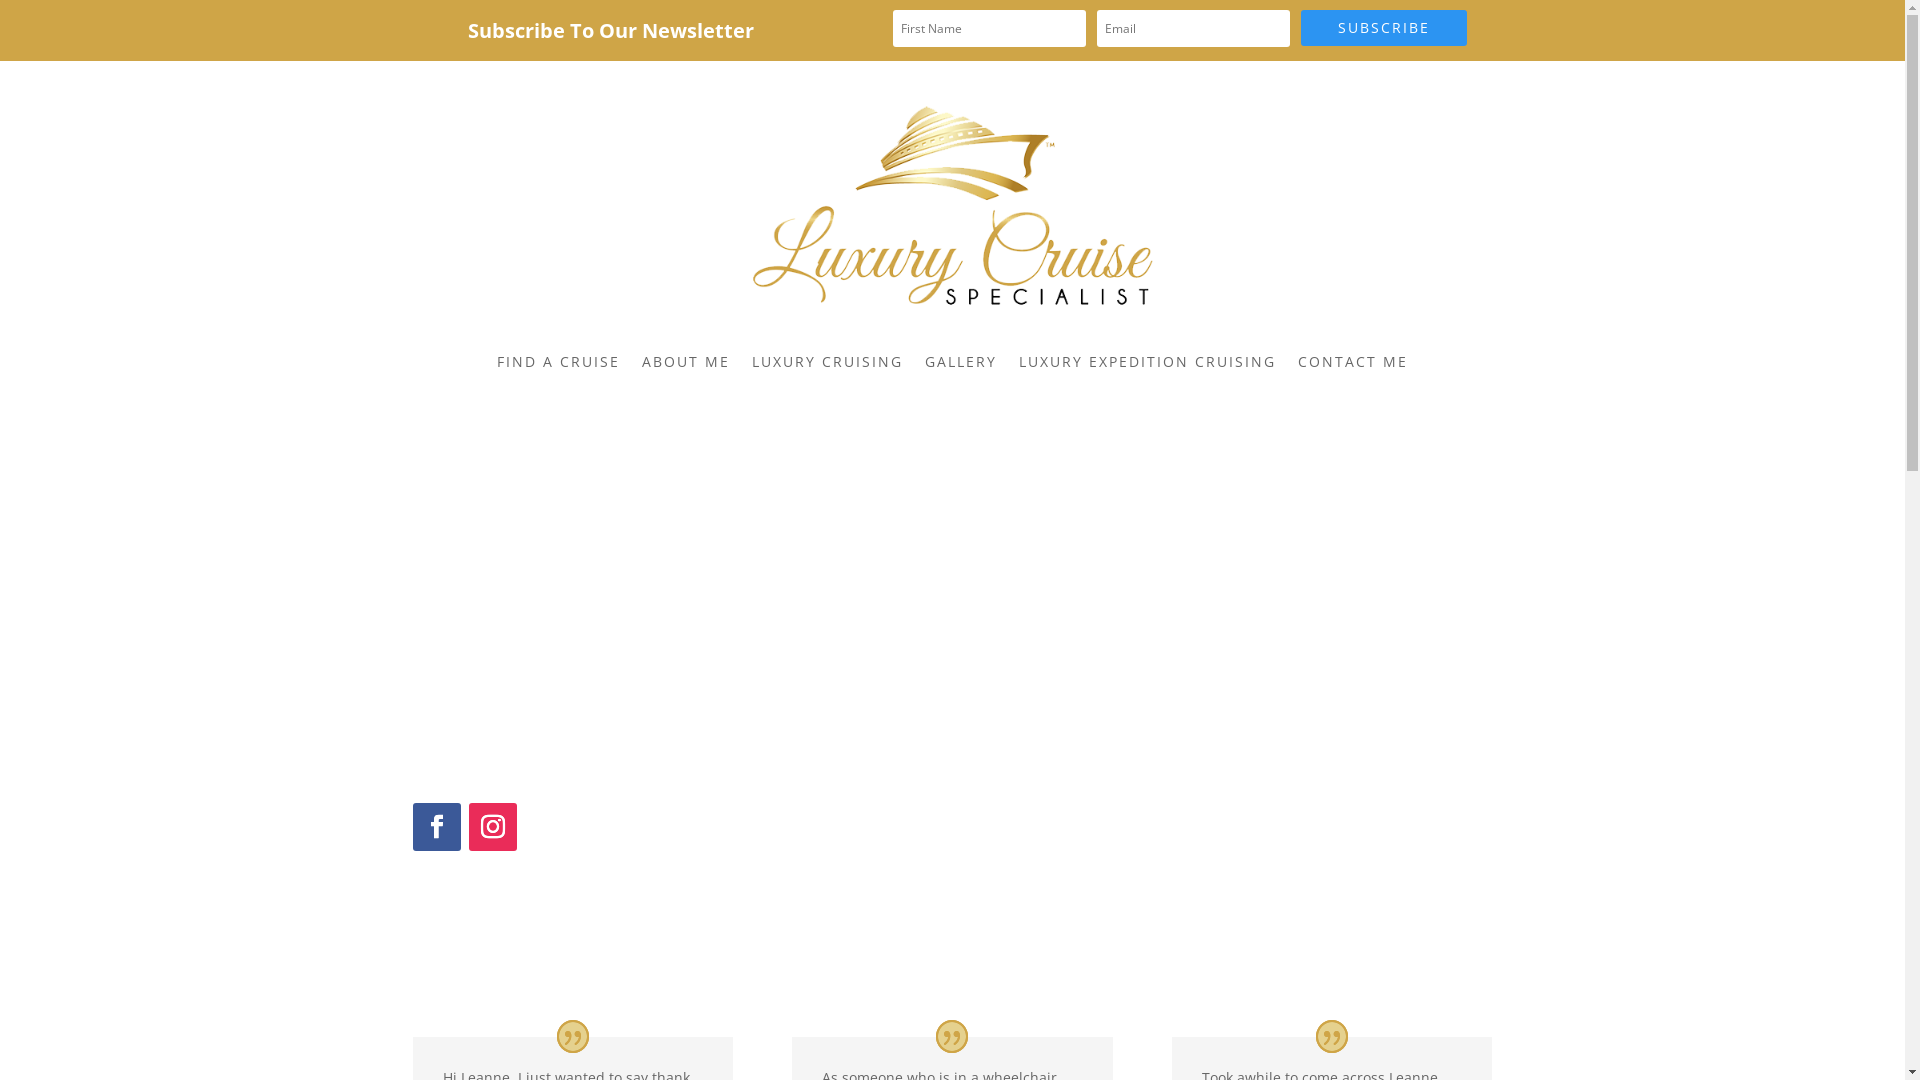  What do you see at coordinates (828, 362) in the screenshot?
I see `LUXURY CRUISING` at bounding box center [828, 362].